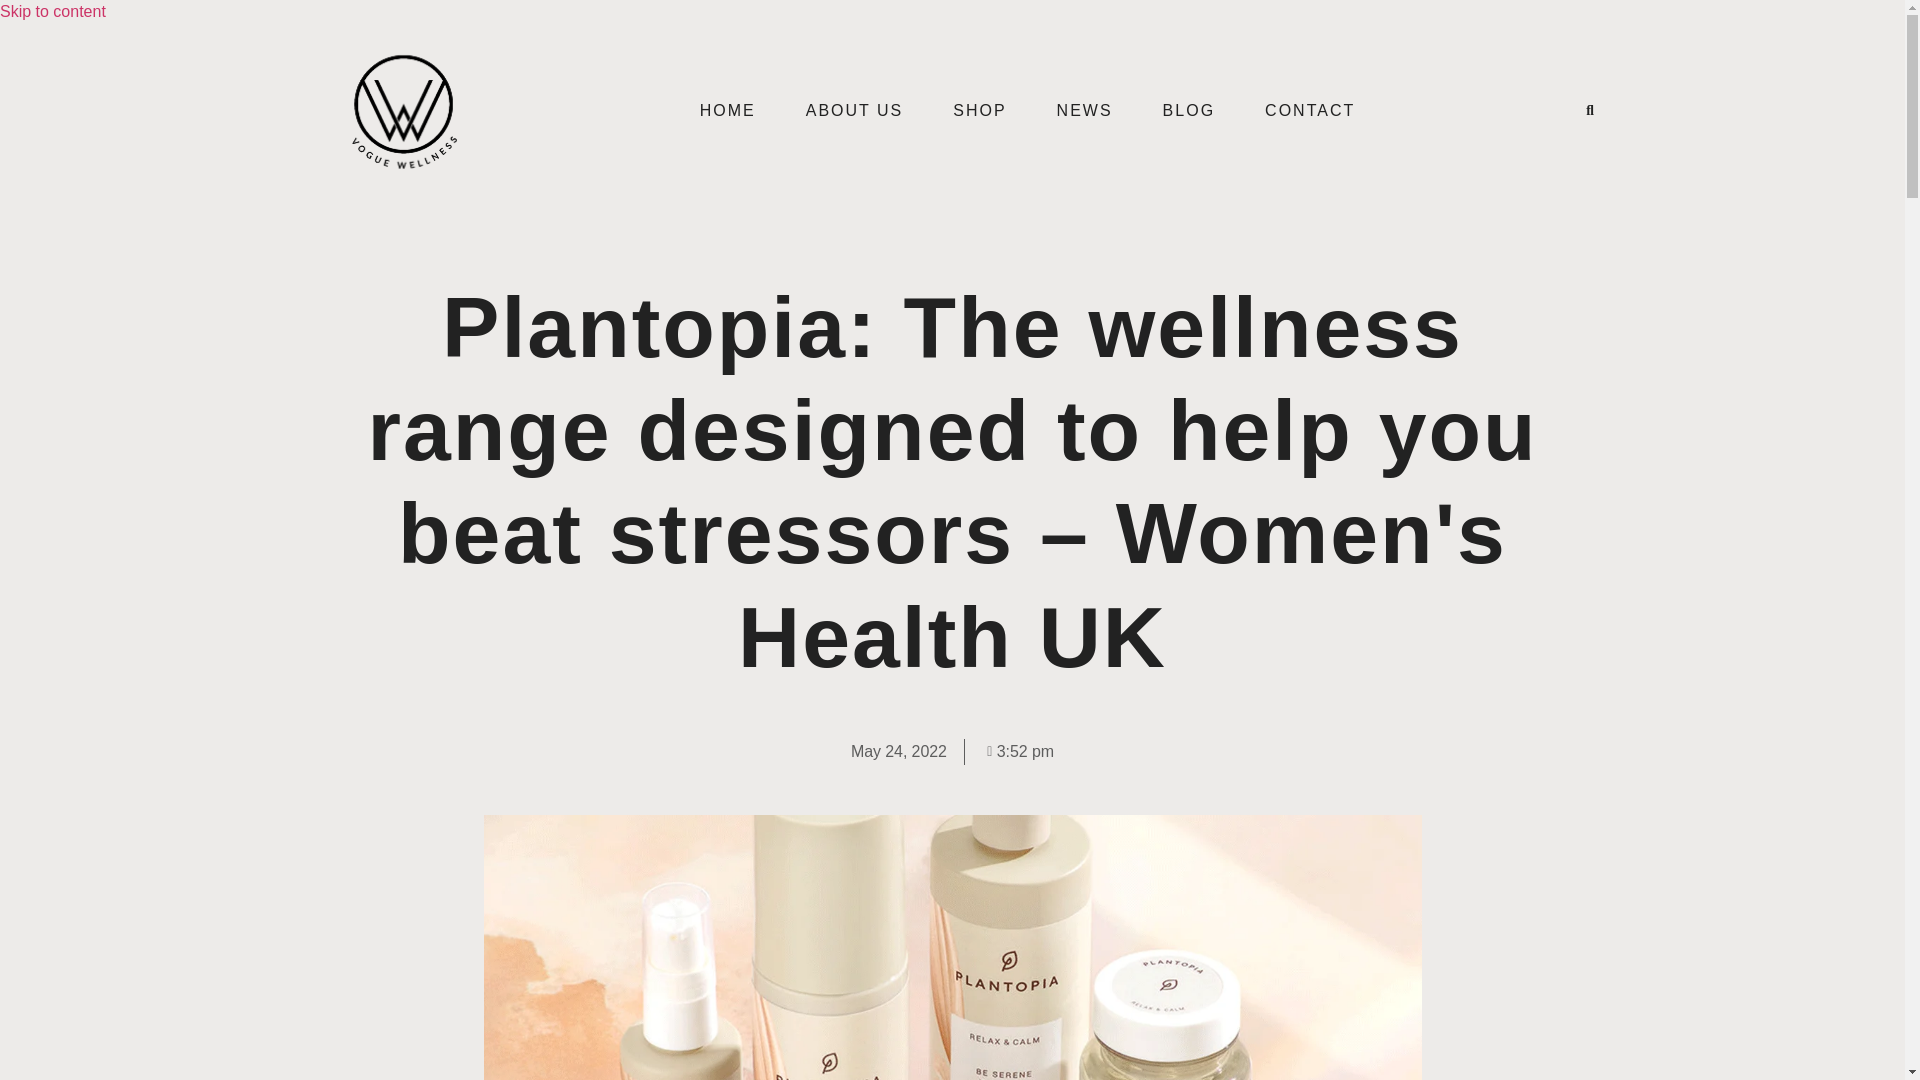 The height and width of the screenshot is (1080, 1920). Describe the element at coordinates (979, 111) in the screenshot. I see `SHOP` at that location.